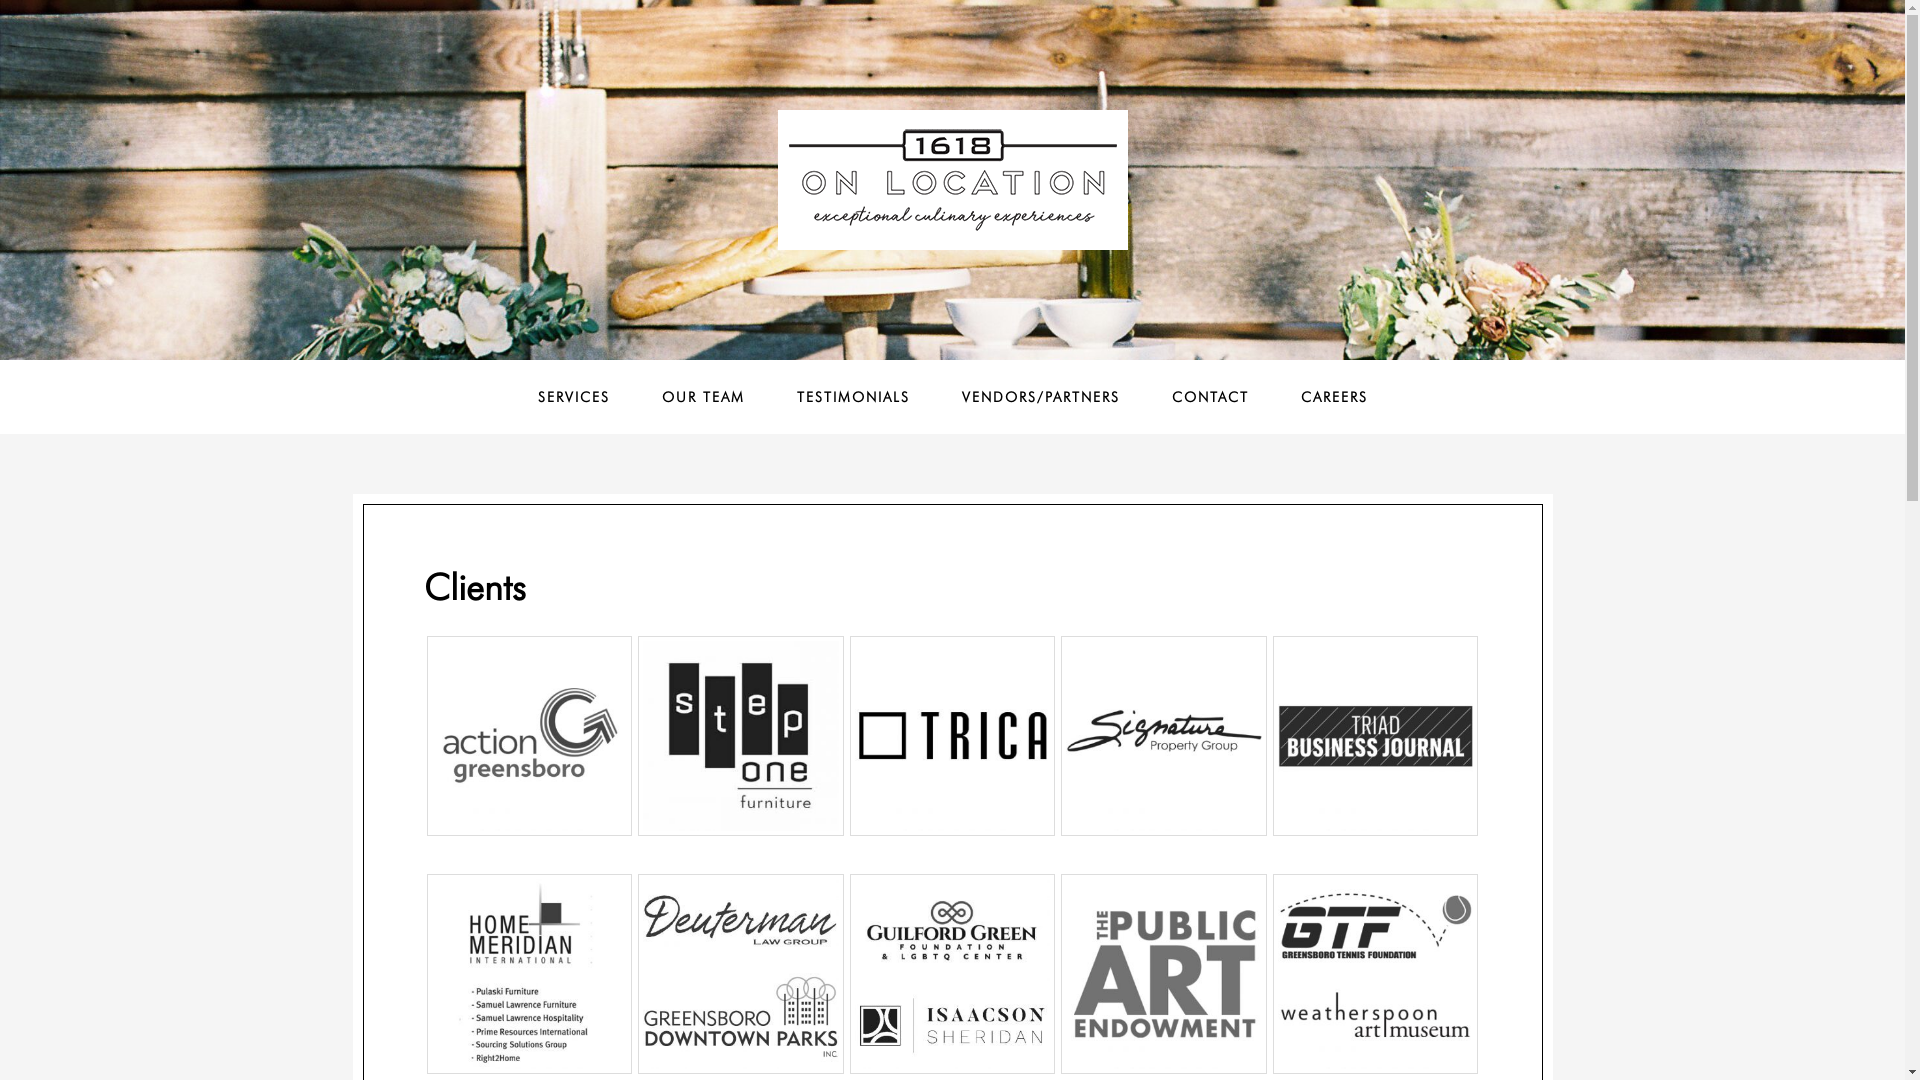 The width and height of the screenshot is (1920, 1080). What do you see at coordinates (704, 397) in the screenshot?
I see `OUR TEAM` at bounding box center [704, 397].